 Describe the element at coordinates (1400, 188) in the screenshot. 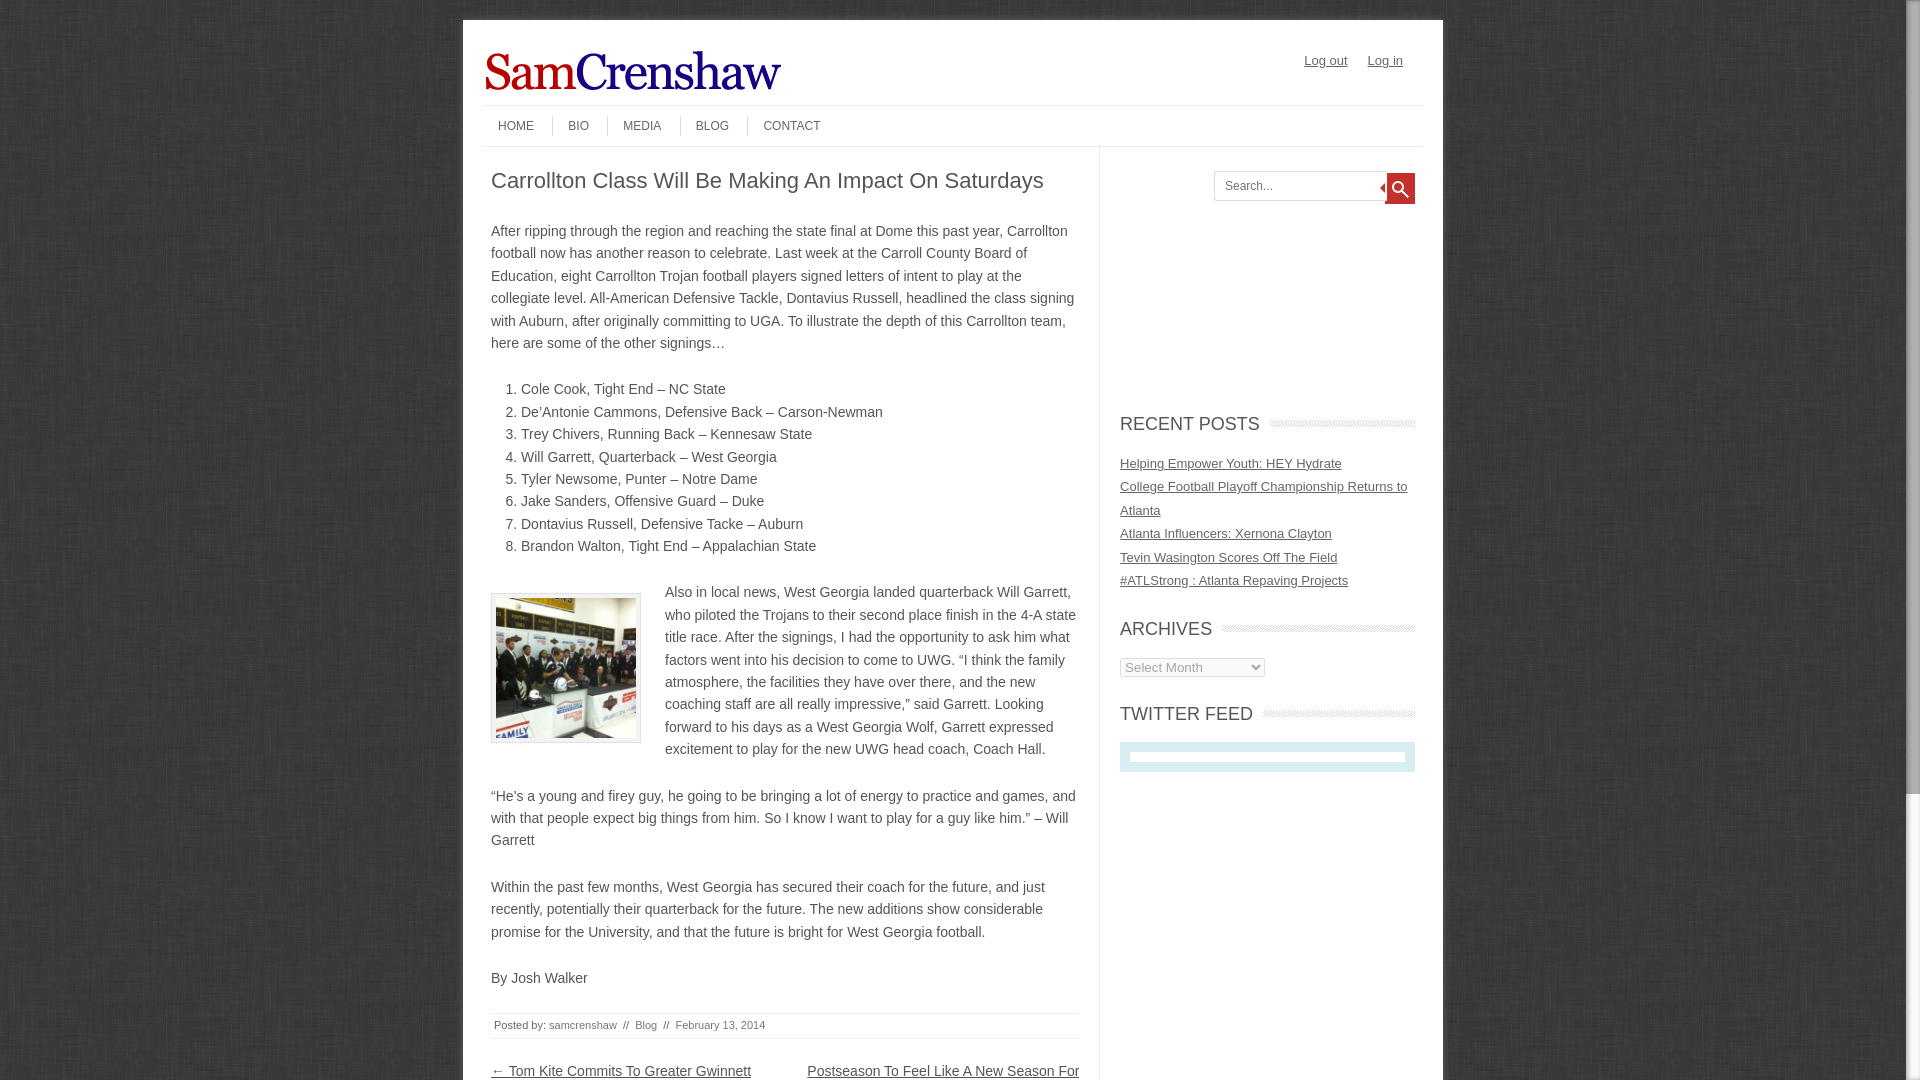

I see `Search` at that location.